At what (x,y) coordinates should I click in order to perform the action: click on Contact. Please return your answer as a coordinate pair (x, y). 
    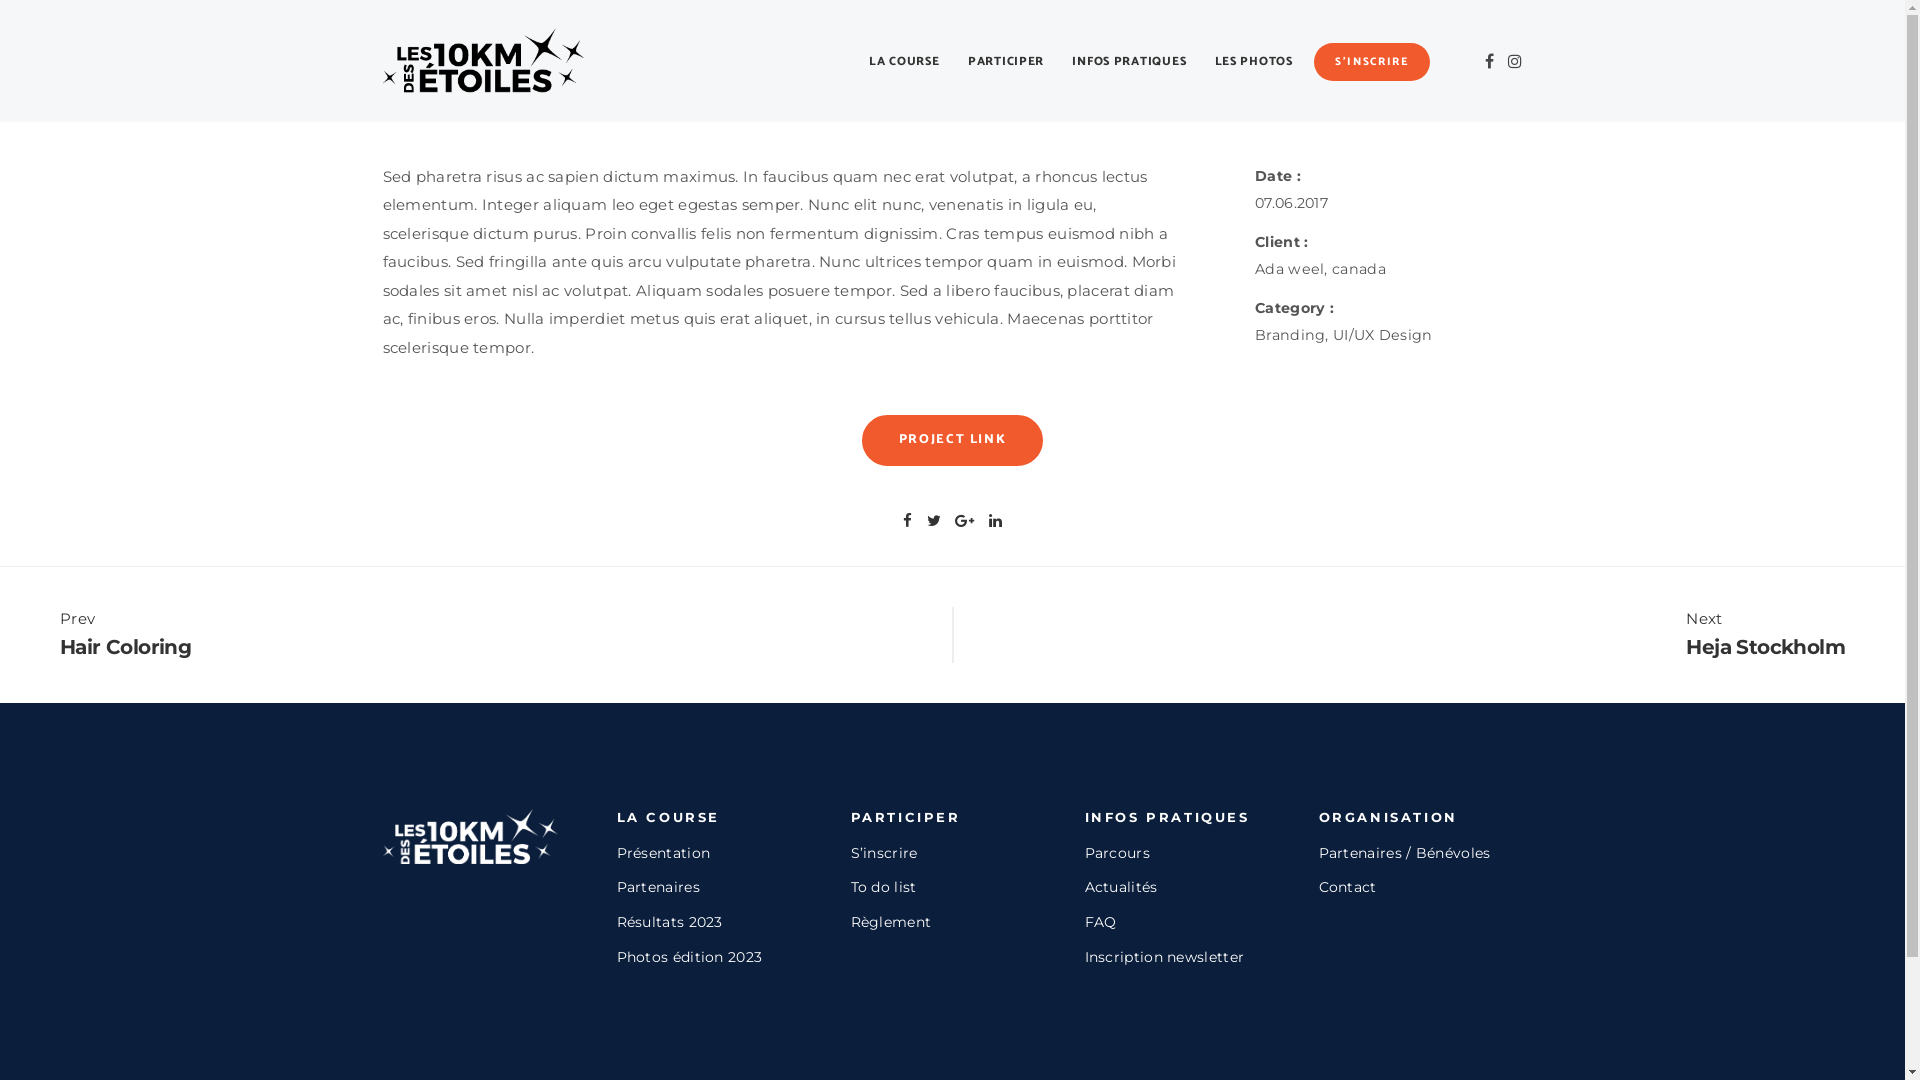
    Looking at the image, I should click on (1347, 887).